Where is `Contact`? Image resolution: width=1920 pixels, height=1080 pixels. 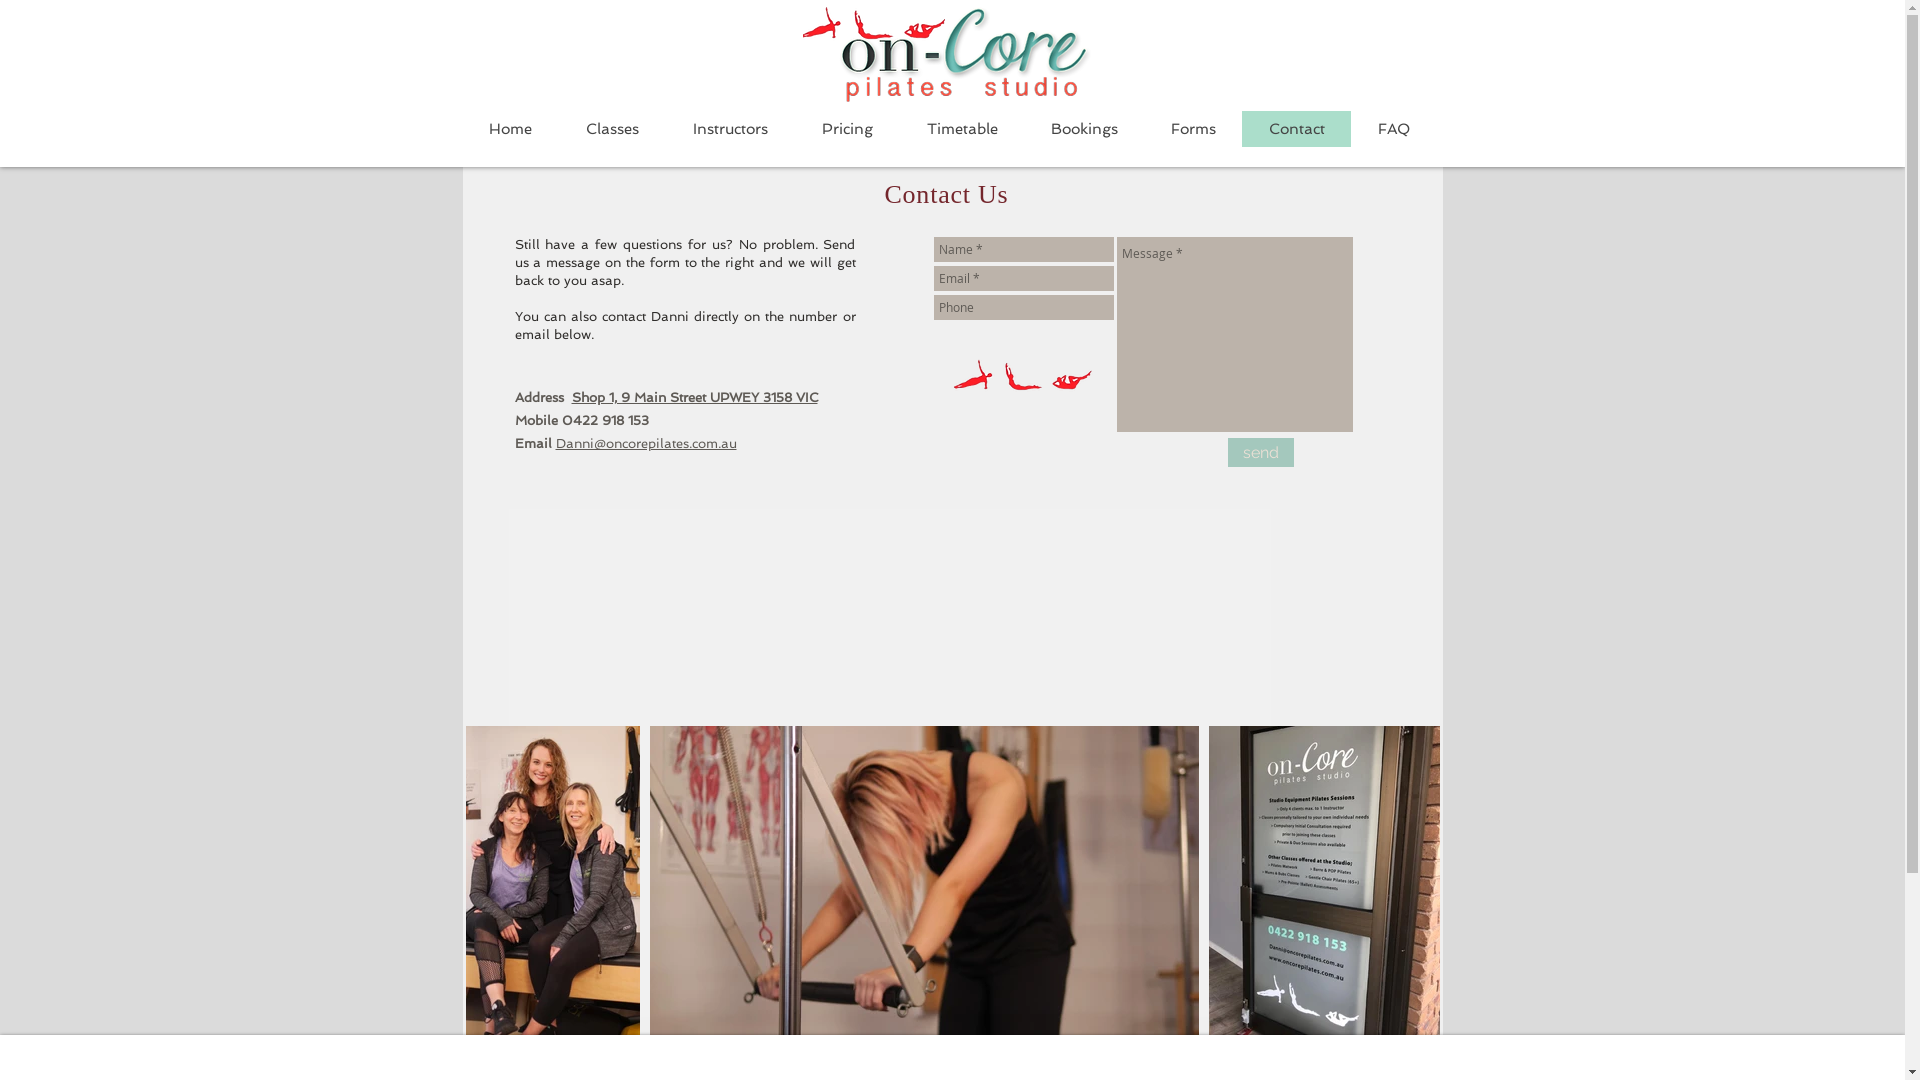 Contact is located at coordinates (1296, 129).